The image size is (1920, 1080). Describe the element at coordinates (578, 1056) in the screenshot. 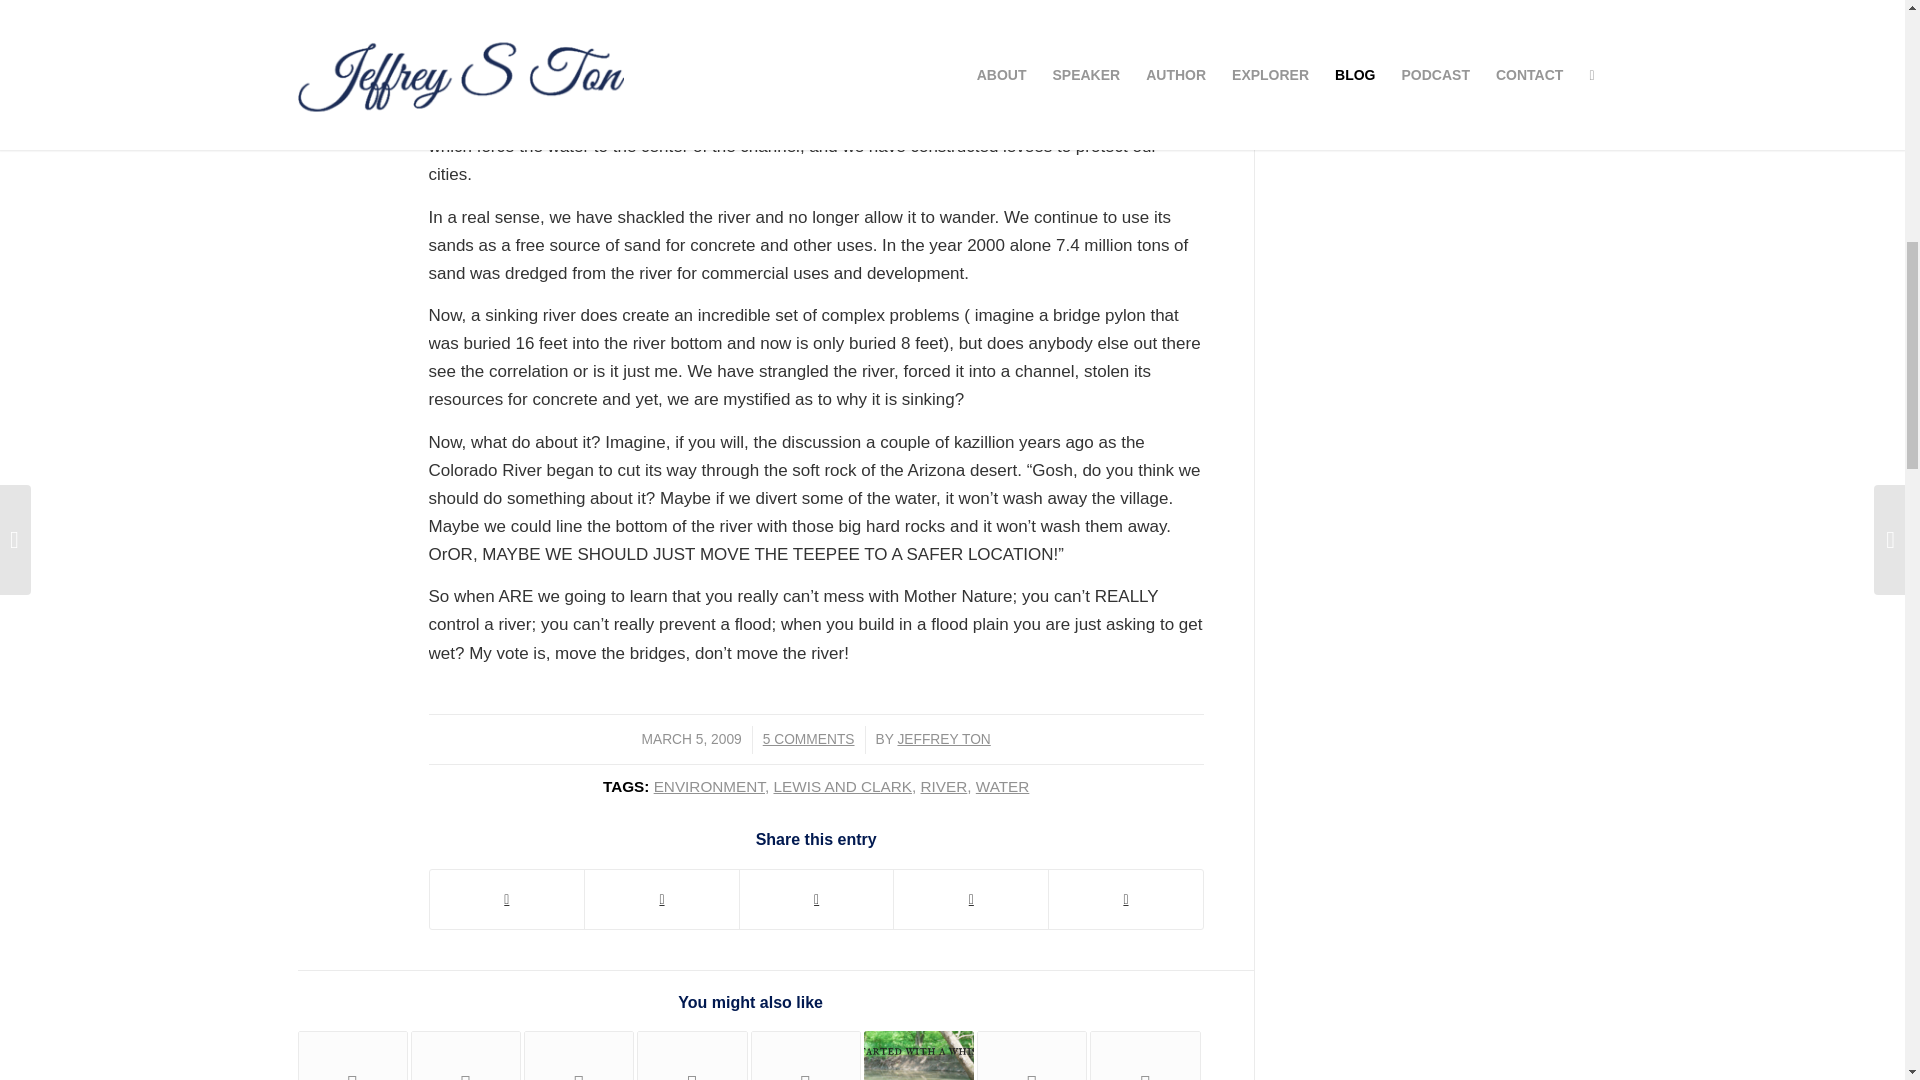

I see `One bourbon, One scotch, One beer` at that location.